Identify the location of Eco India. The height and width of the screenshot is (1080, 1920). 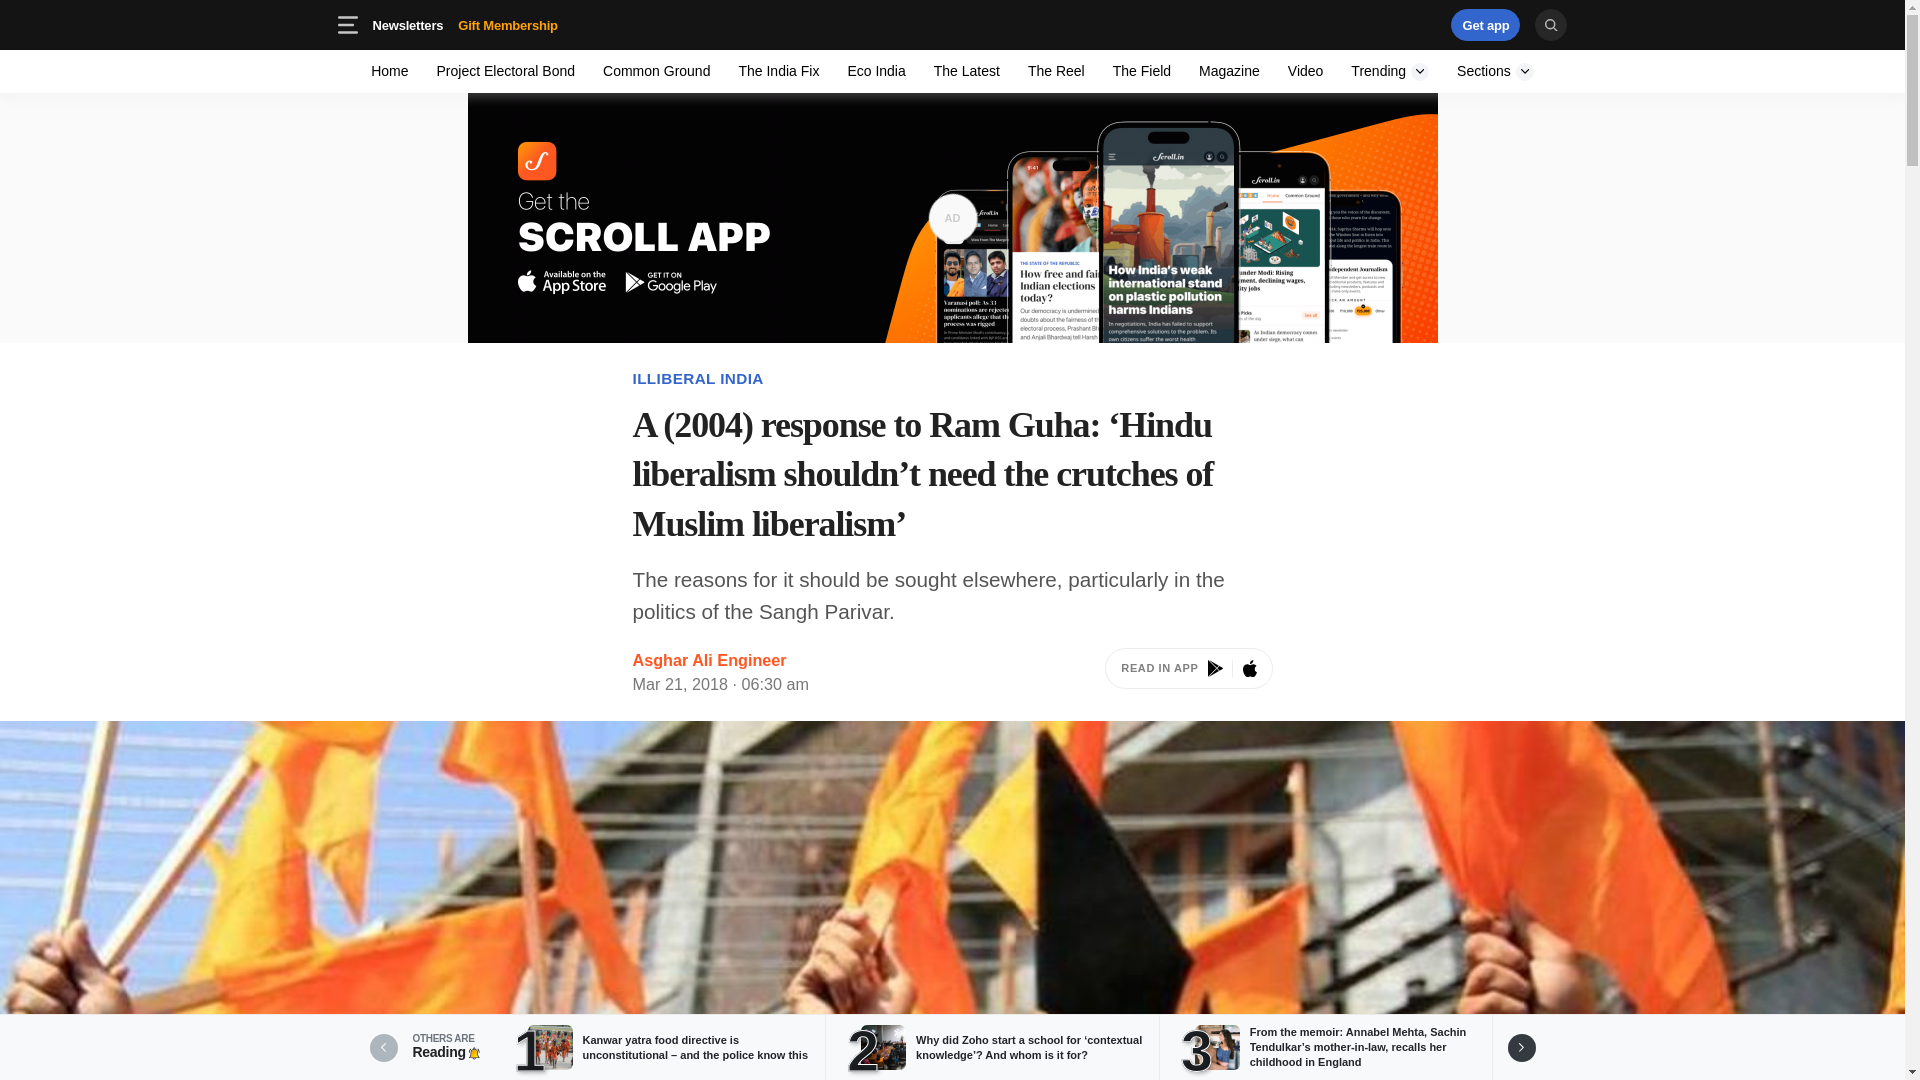
(1188, 672).